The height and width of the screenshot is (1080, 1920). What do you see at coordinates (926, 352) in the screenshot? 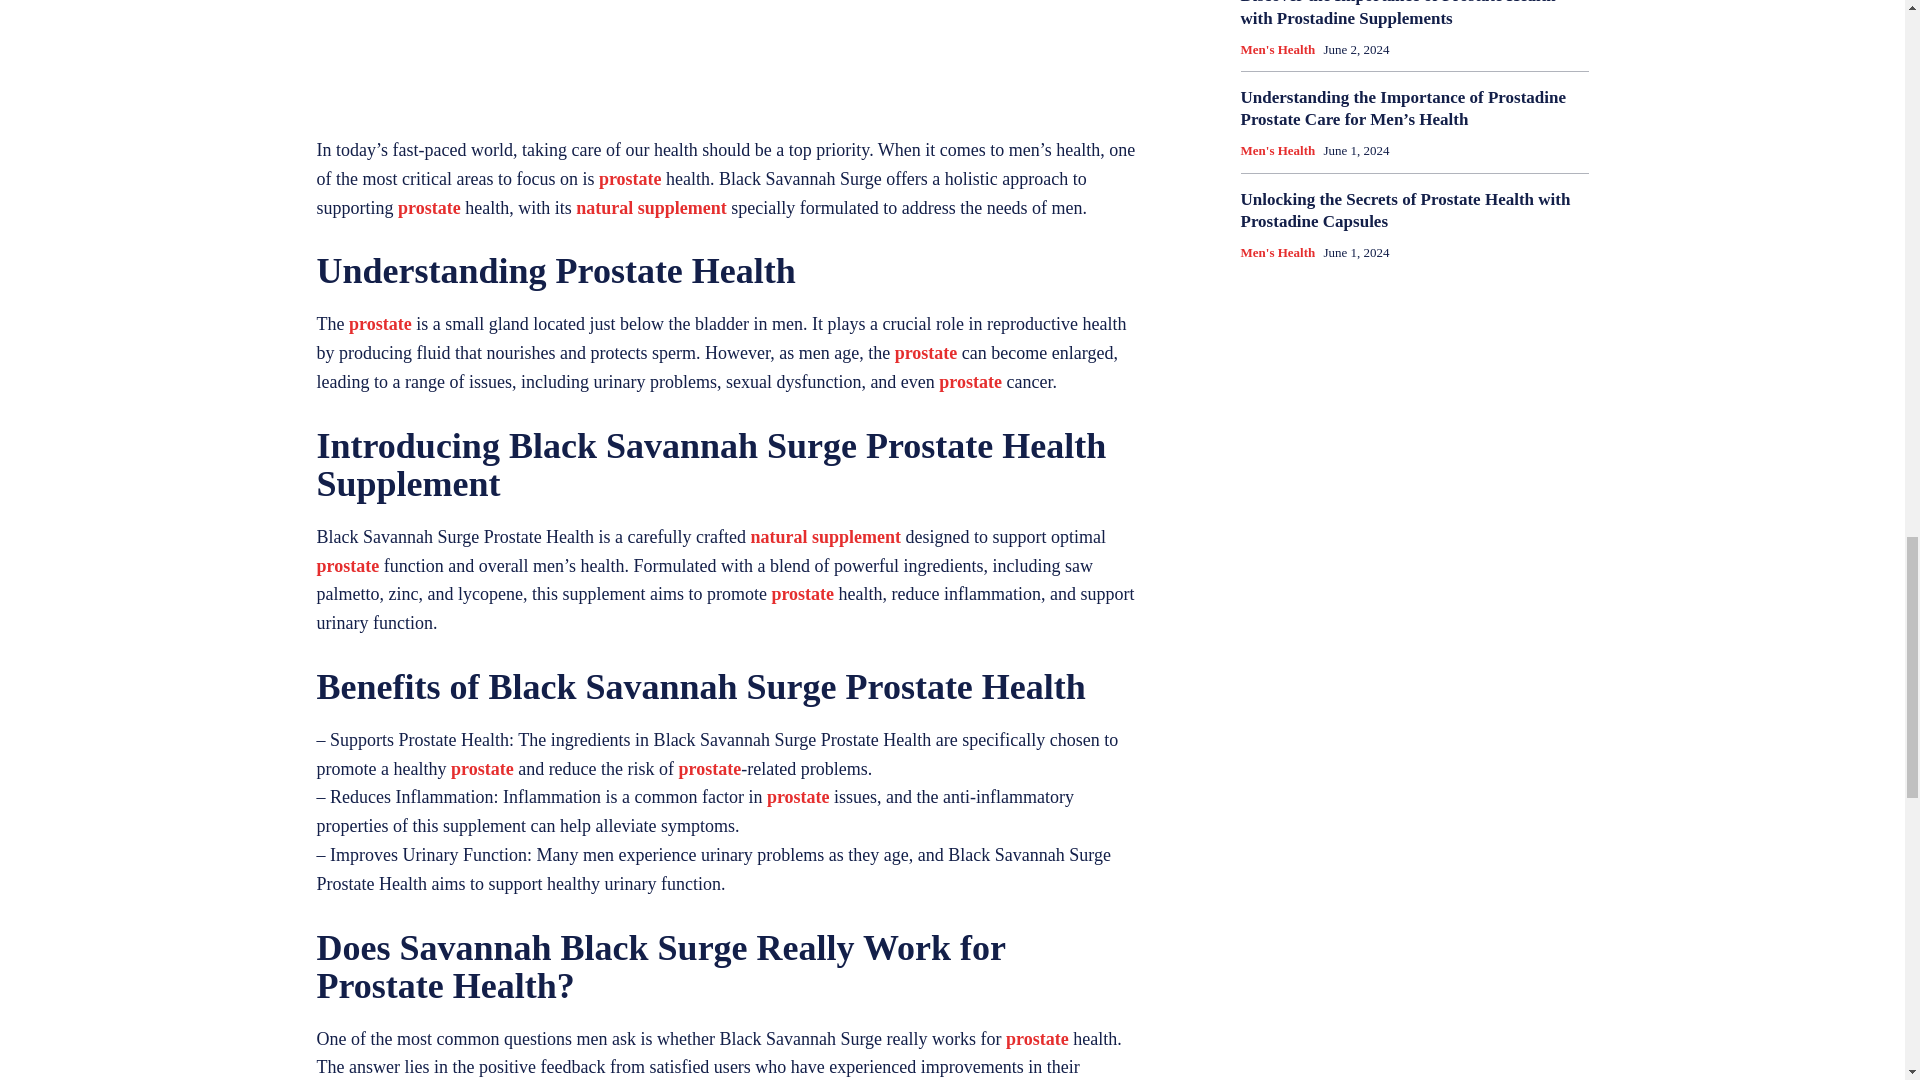
I see `prostate` at bounding box center [926, 352].